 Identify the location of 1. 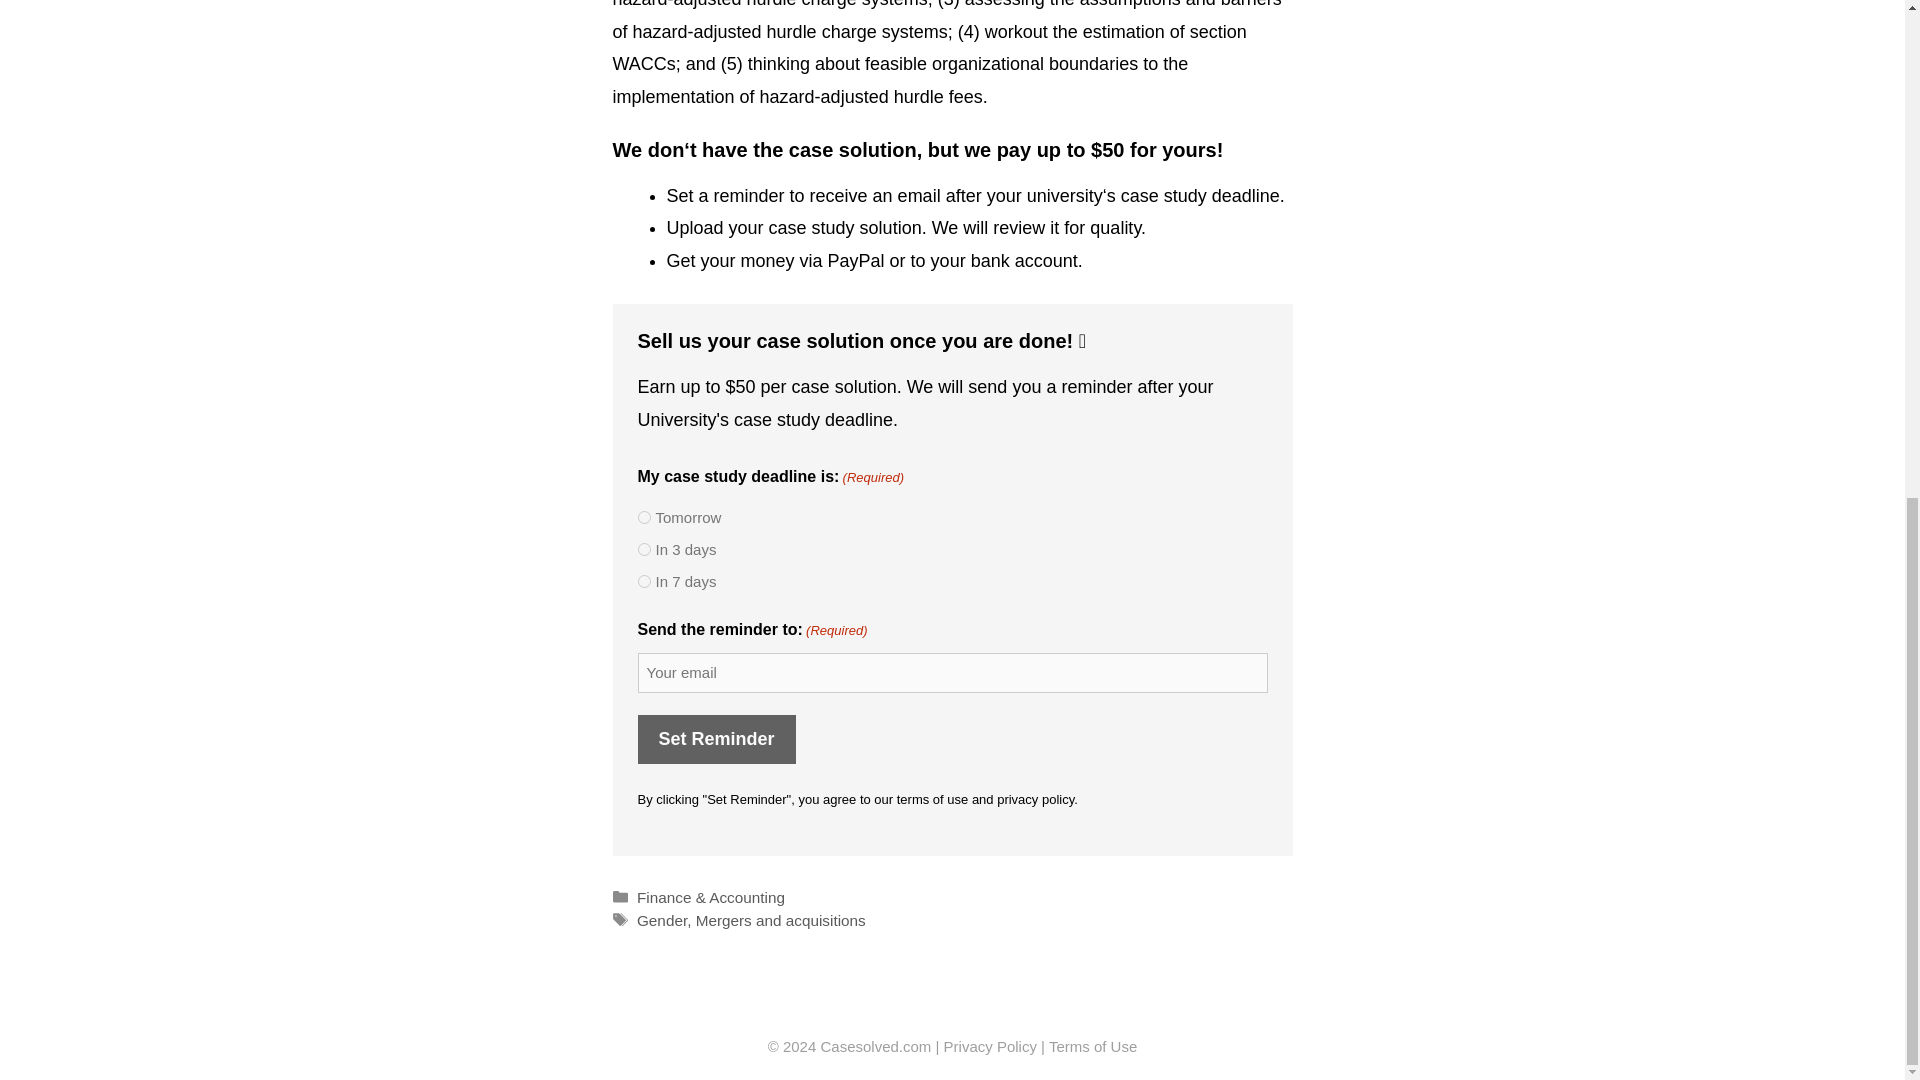
(644, 516).